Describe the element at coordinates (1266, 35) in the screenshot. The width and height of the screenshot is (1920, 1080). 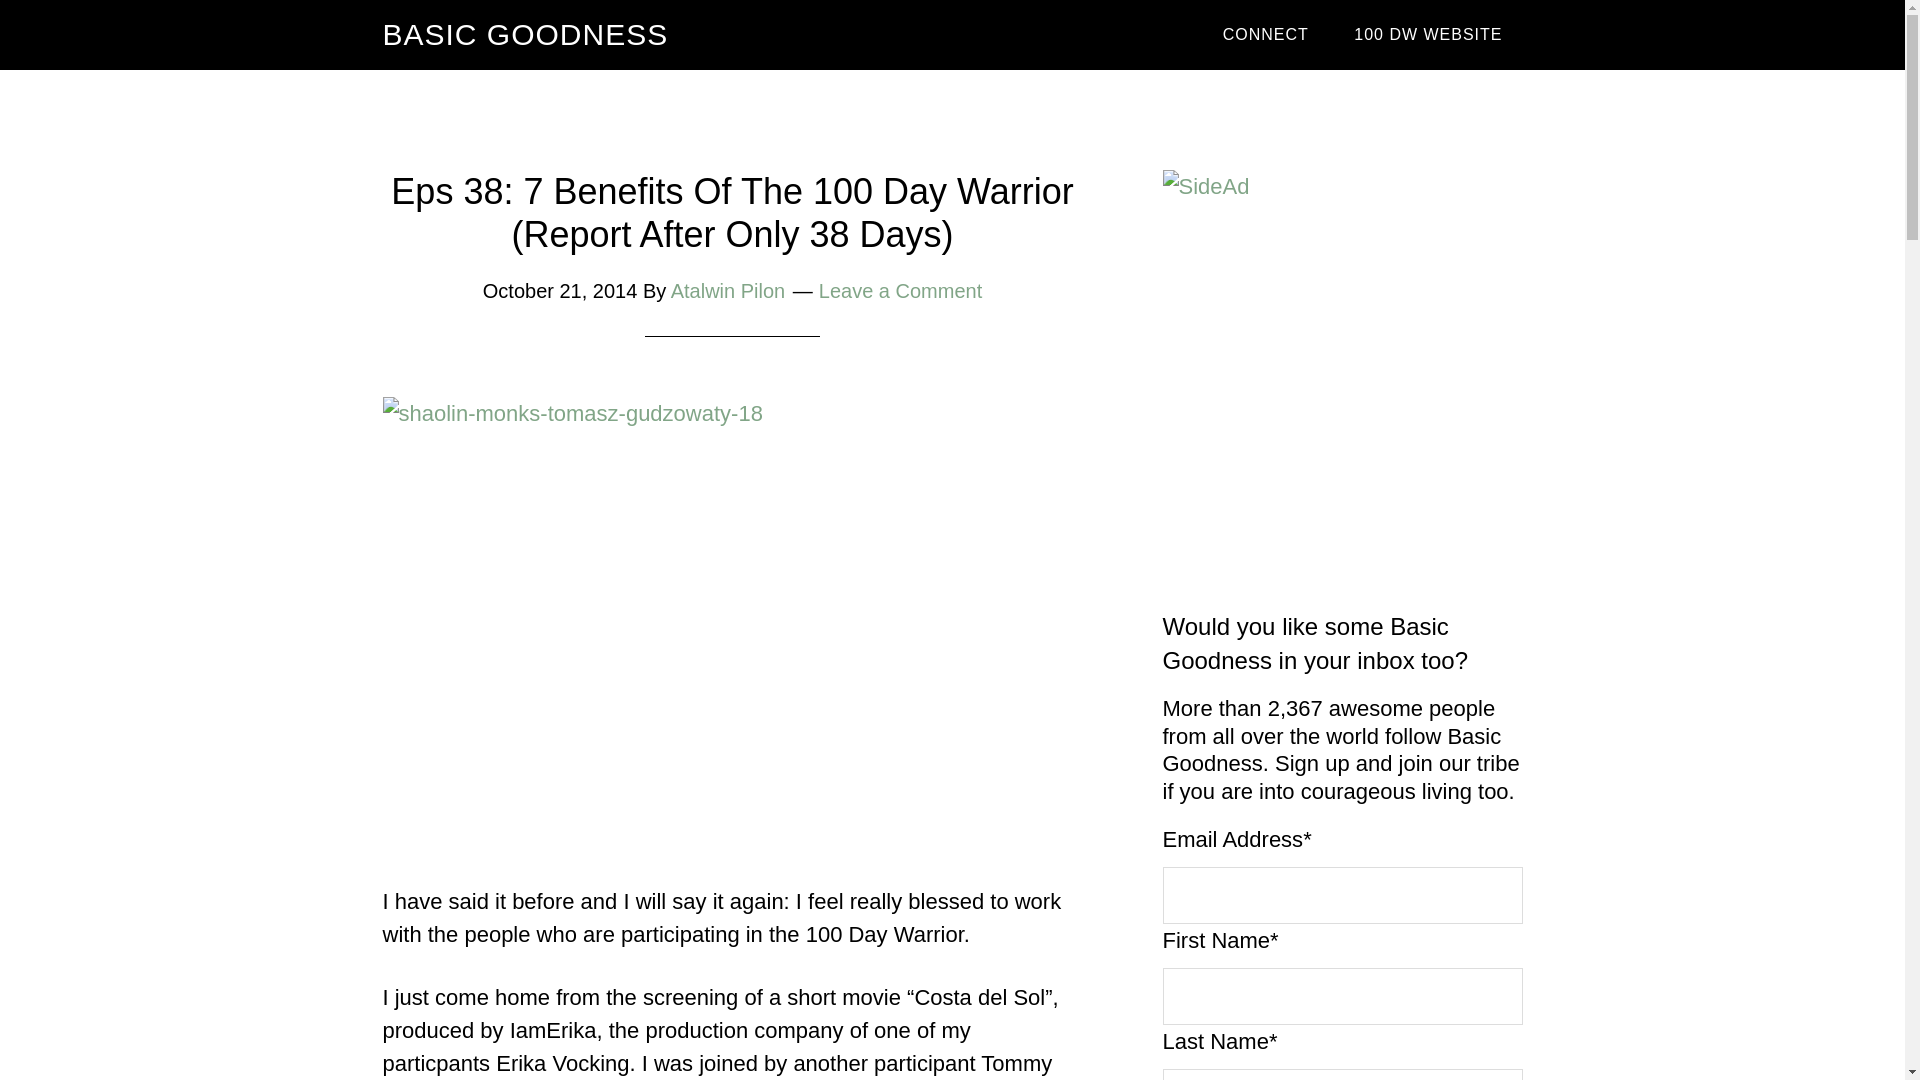
I see `CONNECT` at that location.